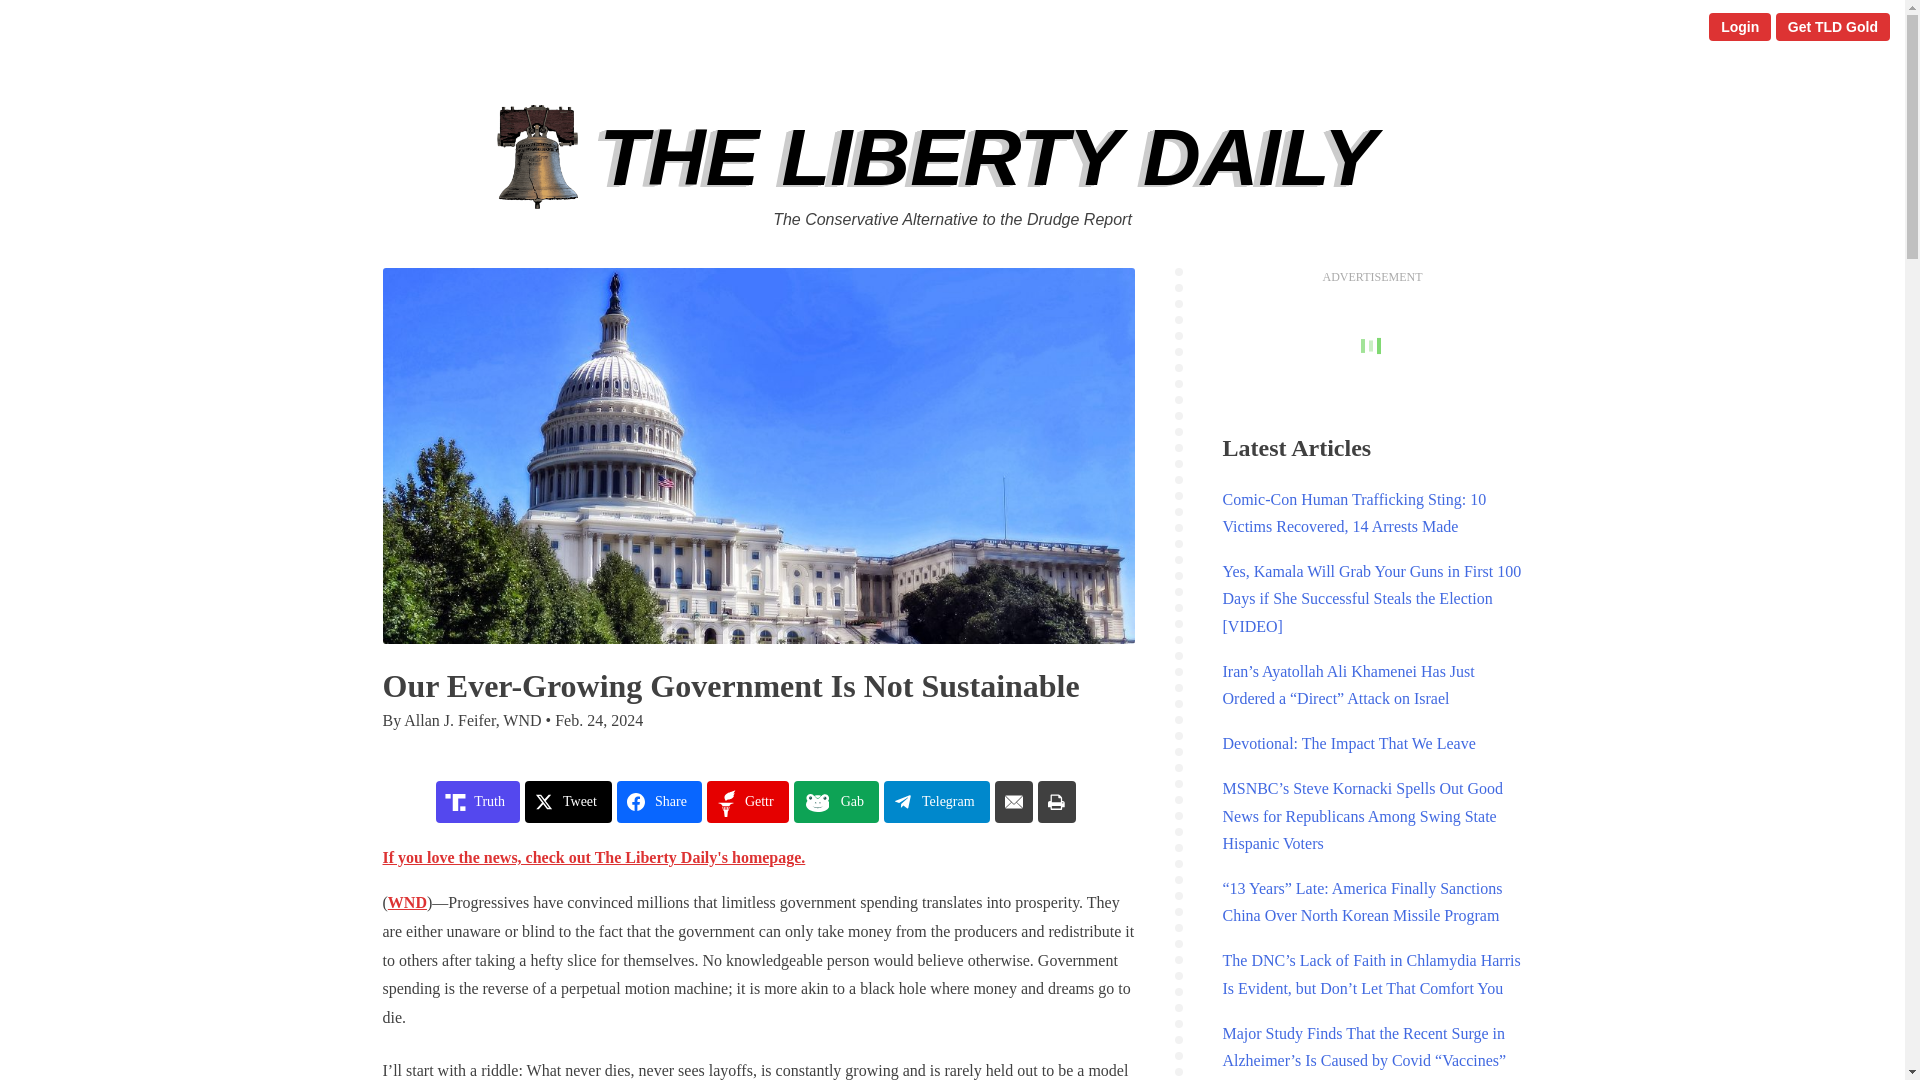  What do you see at coordinates (836, 801) in the screenshot?
I see `Gab` at bounding box center [836, 801].